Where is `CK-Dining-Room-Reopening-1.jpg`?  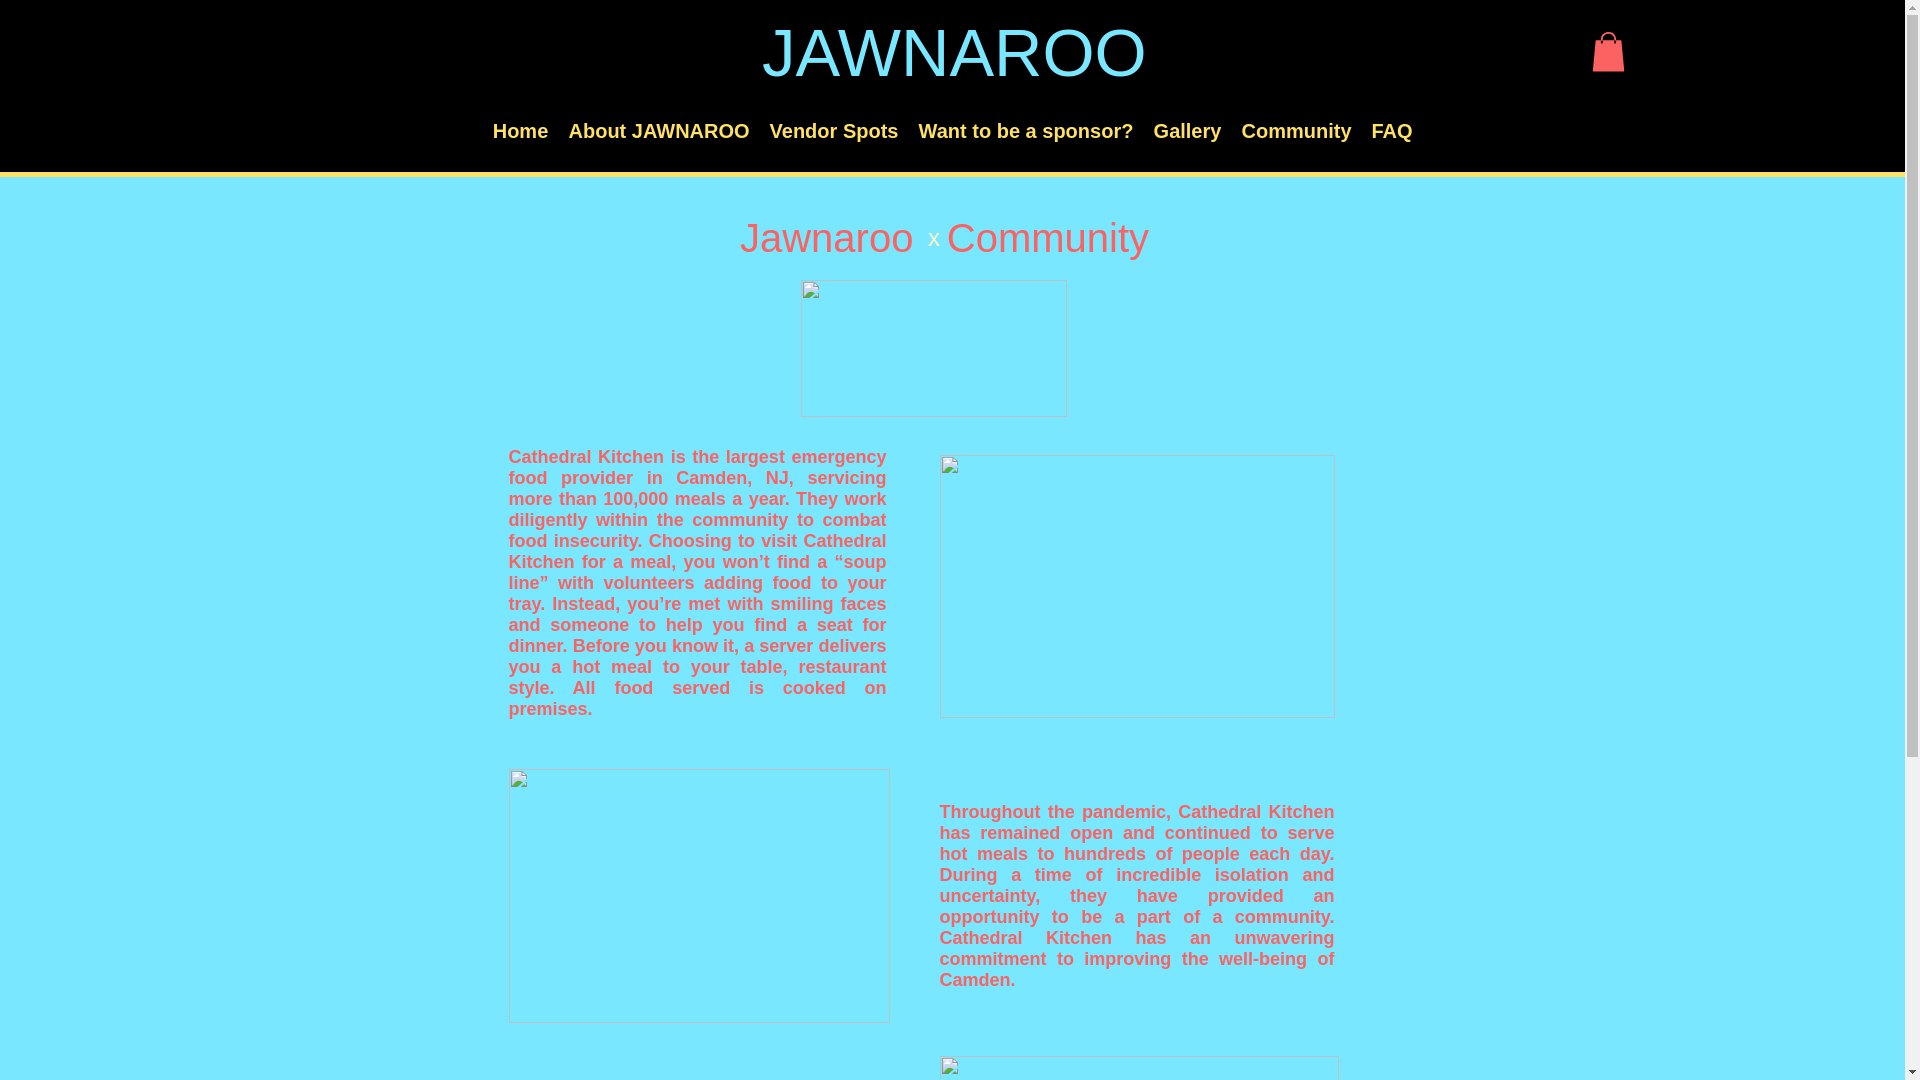
CK-Dining-Room-Reopening-1.jpg is located at coordinates (1137, 586).